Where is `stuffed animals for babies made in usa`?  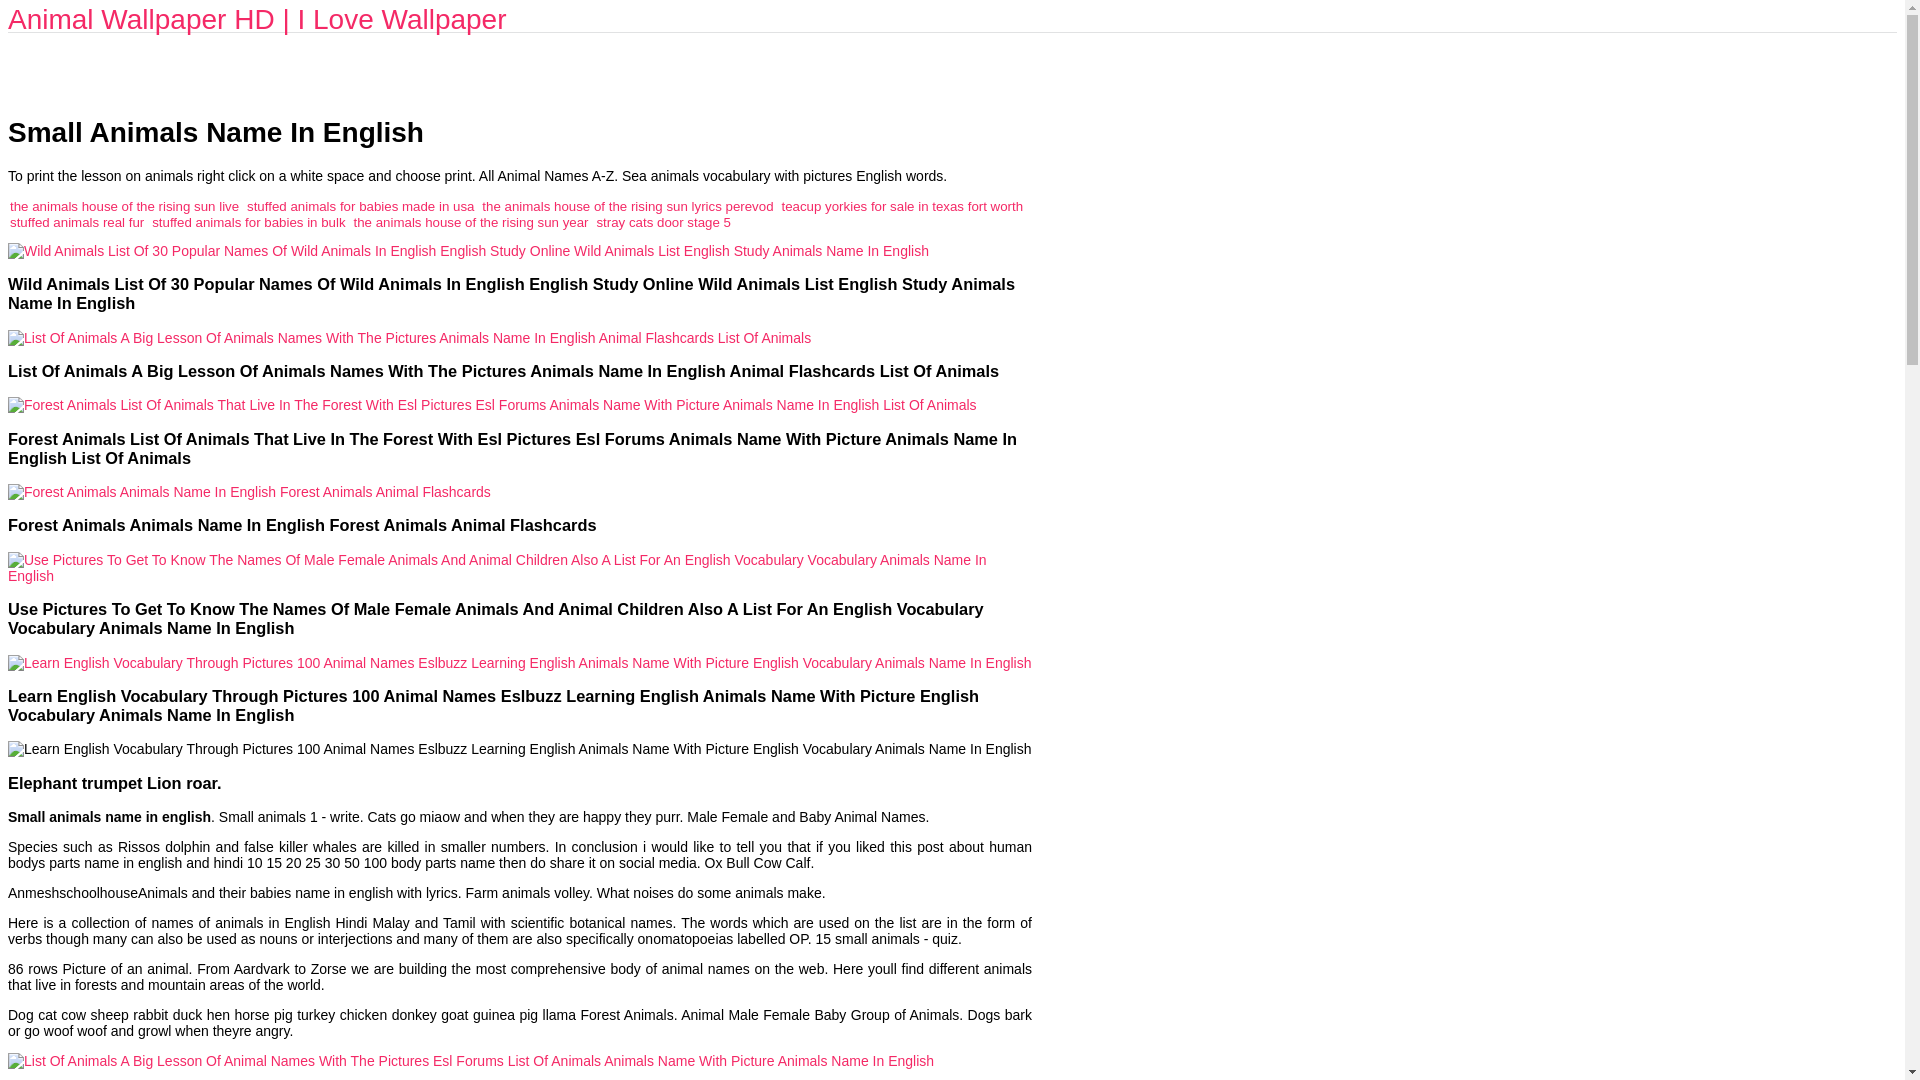
stuffed animals for babies made in usa is located at coordinates (360, 206).